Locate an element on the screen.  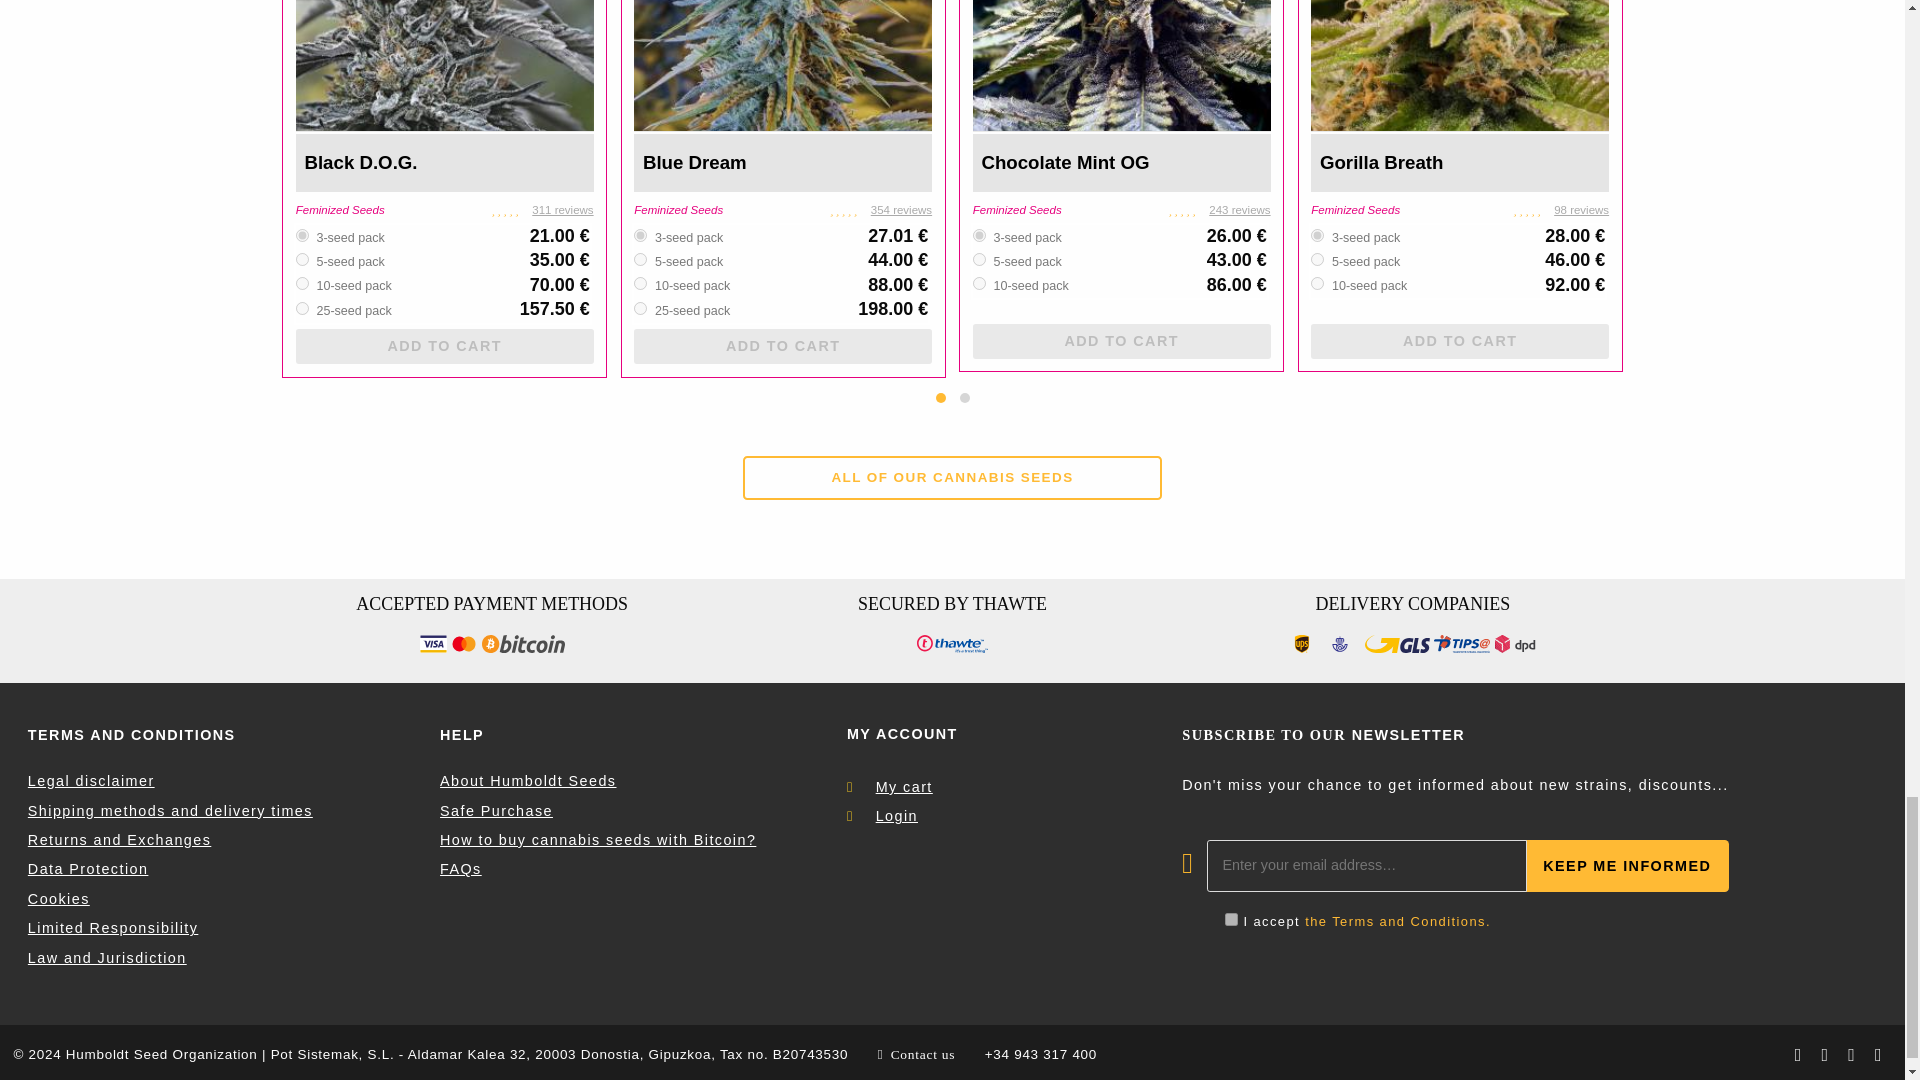
HS0148 is located at coordinates (302, 308).